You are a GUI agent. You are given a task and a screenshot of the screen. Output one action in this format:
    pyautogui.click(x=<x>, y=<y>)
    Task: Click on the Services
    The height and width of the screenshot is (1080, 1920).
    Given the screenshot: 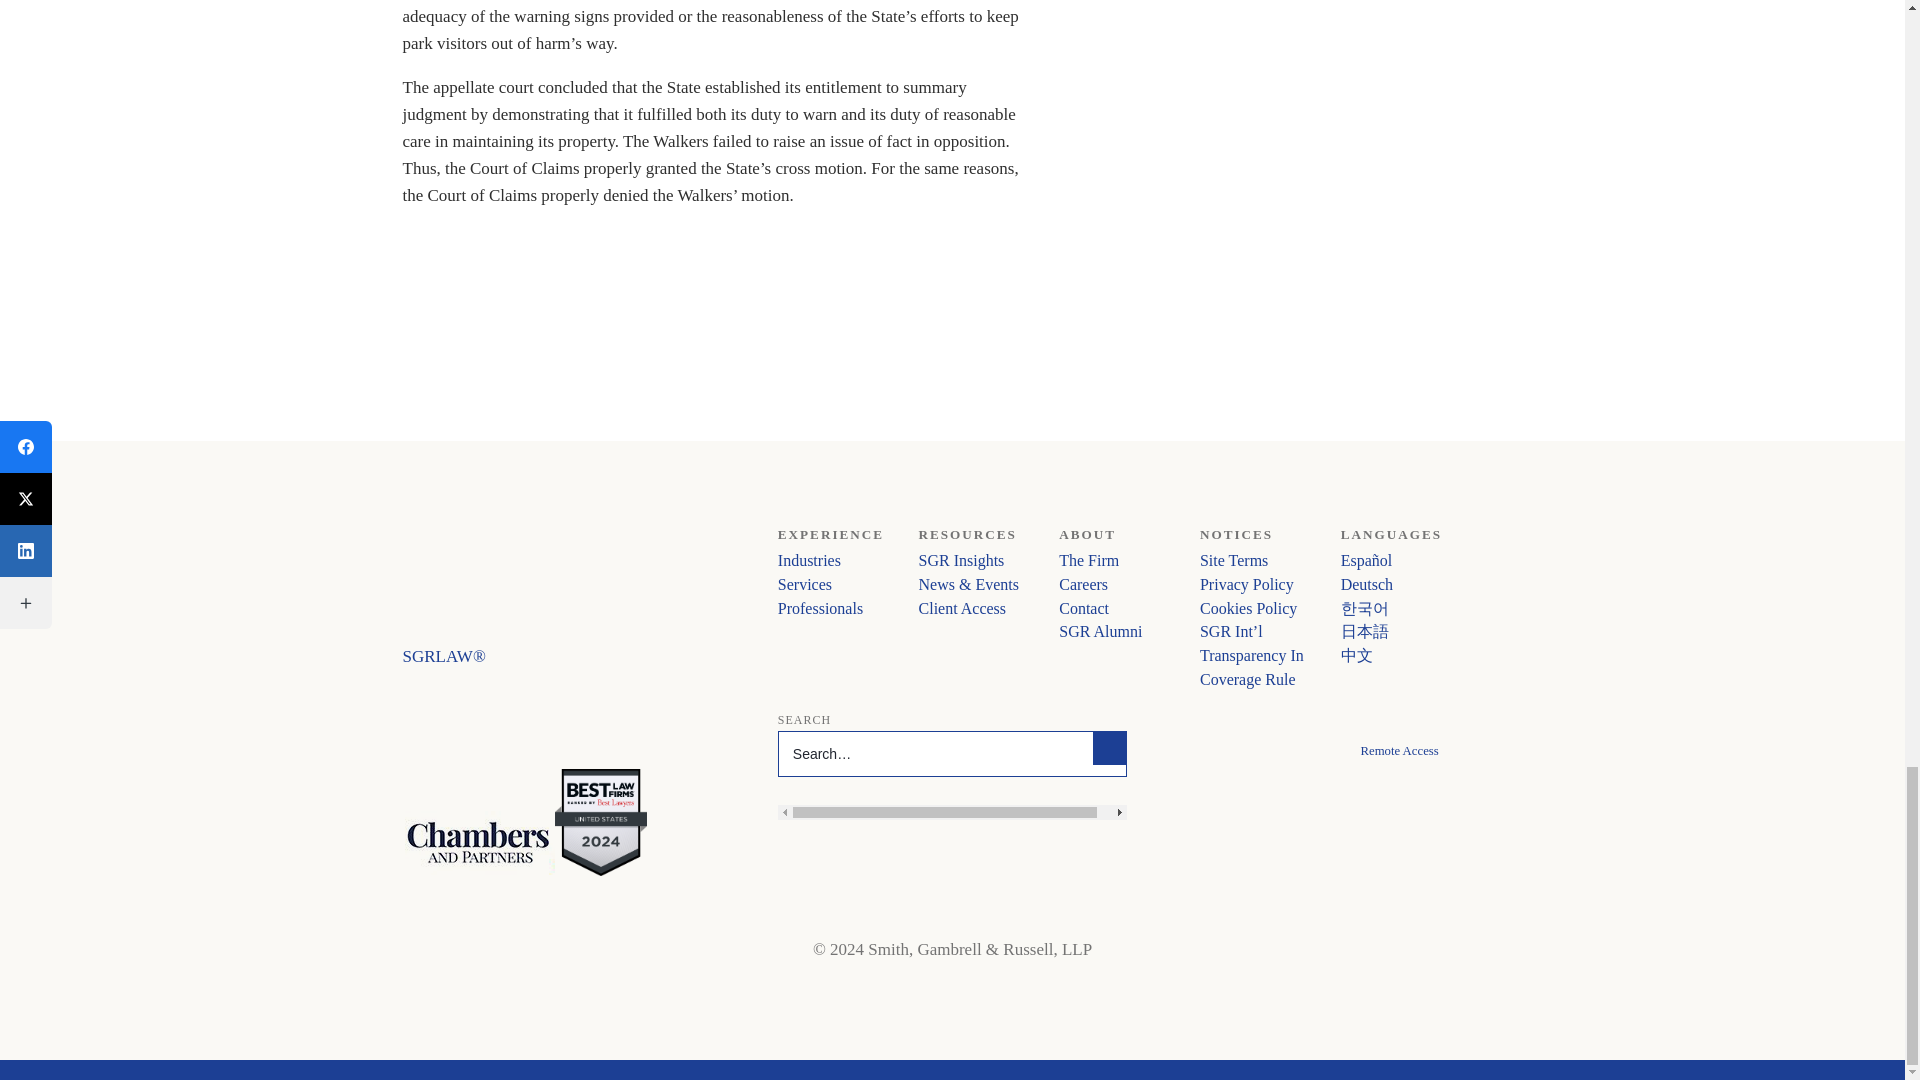 What is the action you would take?
    pyautogui.click(x=804, y=584)
    